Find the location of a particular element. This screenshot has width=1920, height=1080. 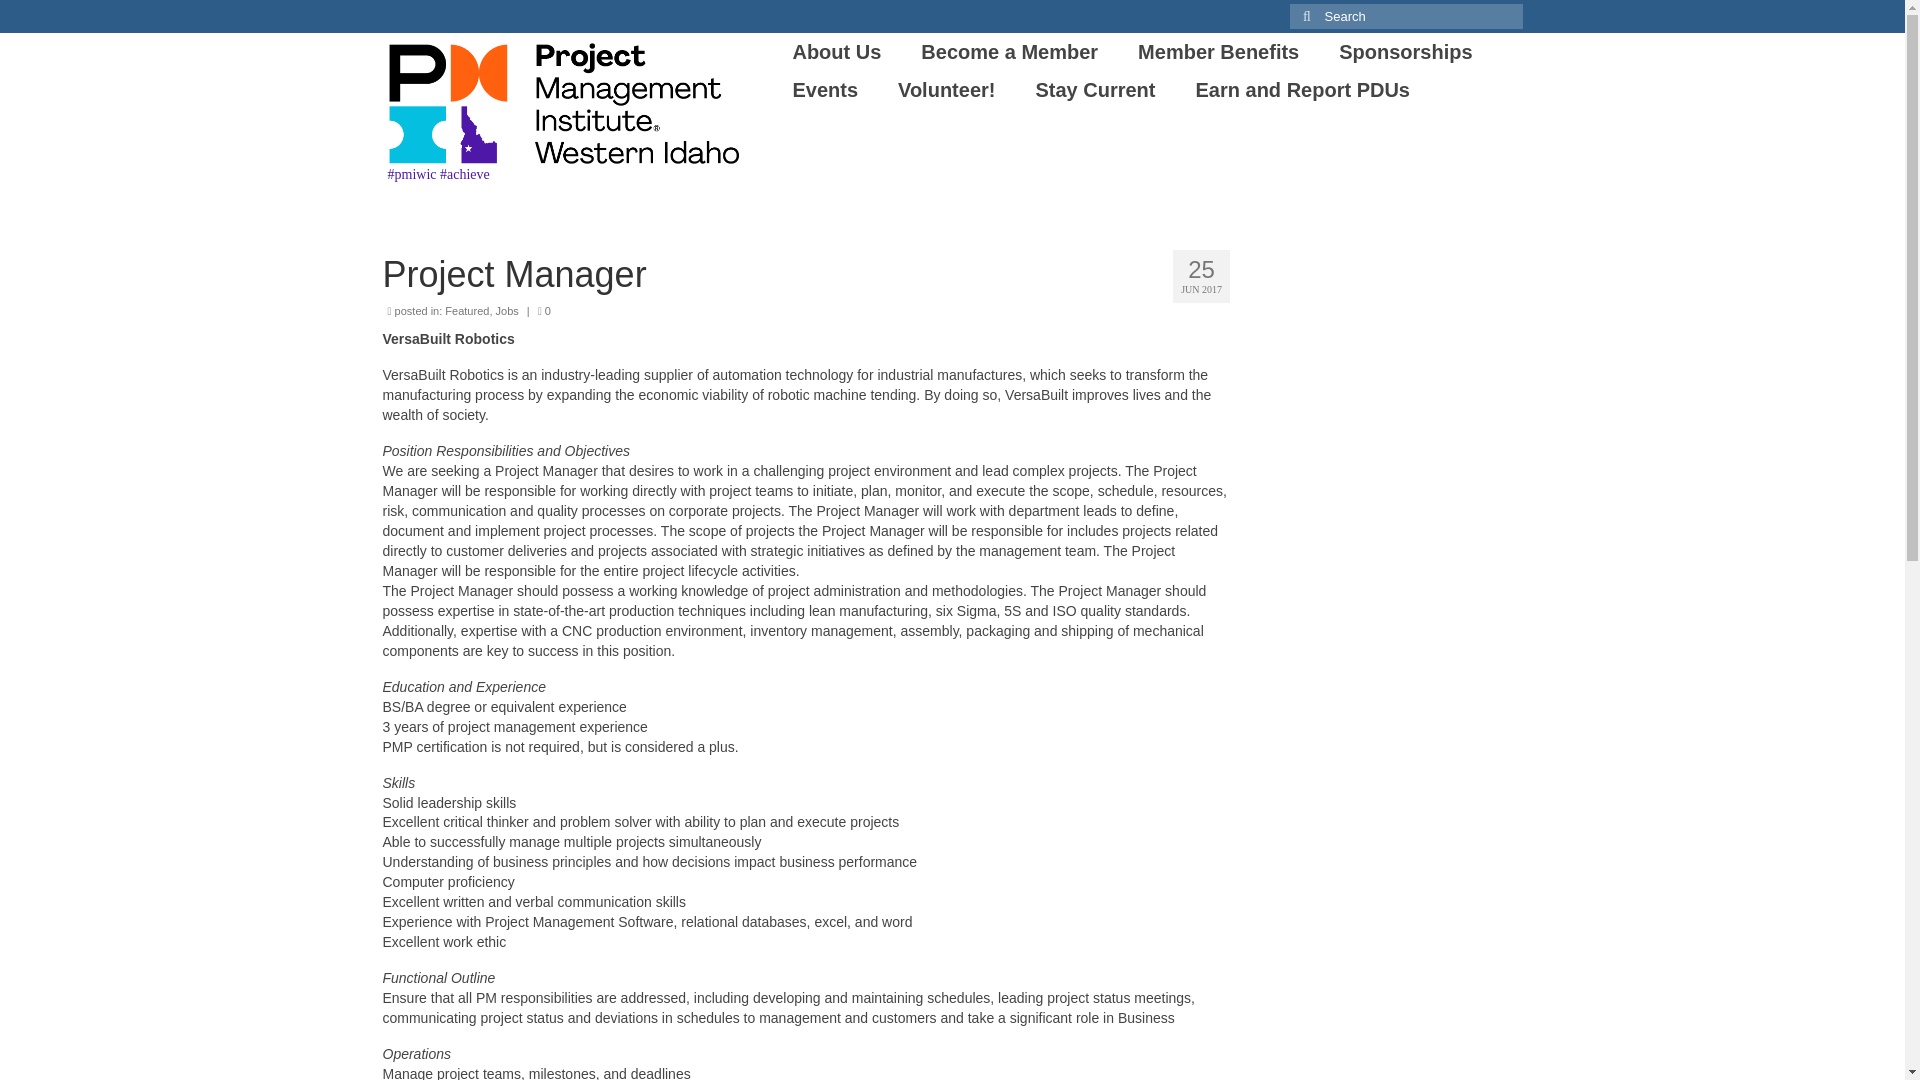

About Us is located at coordinates (836, 52).